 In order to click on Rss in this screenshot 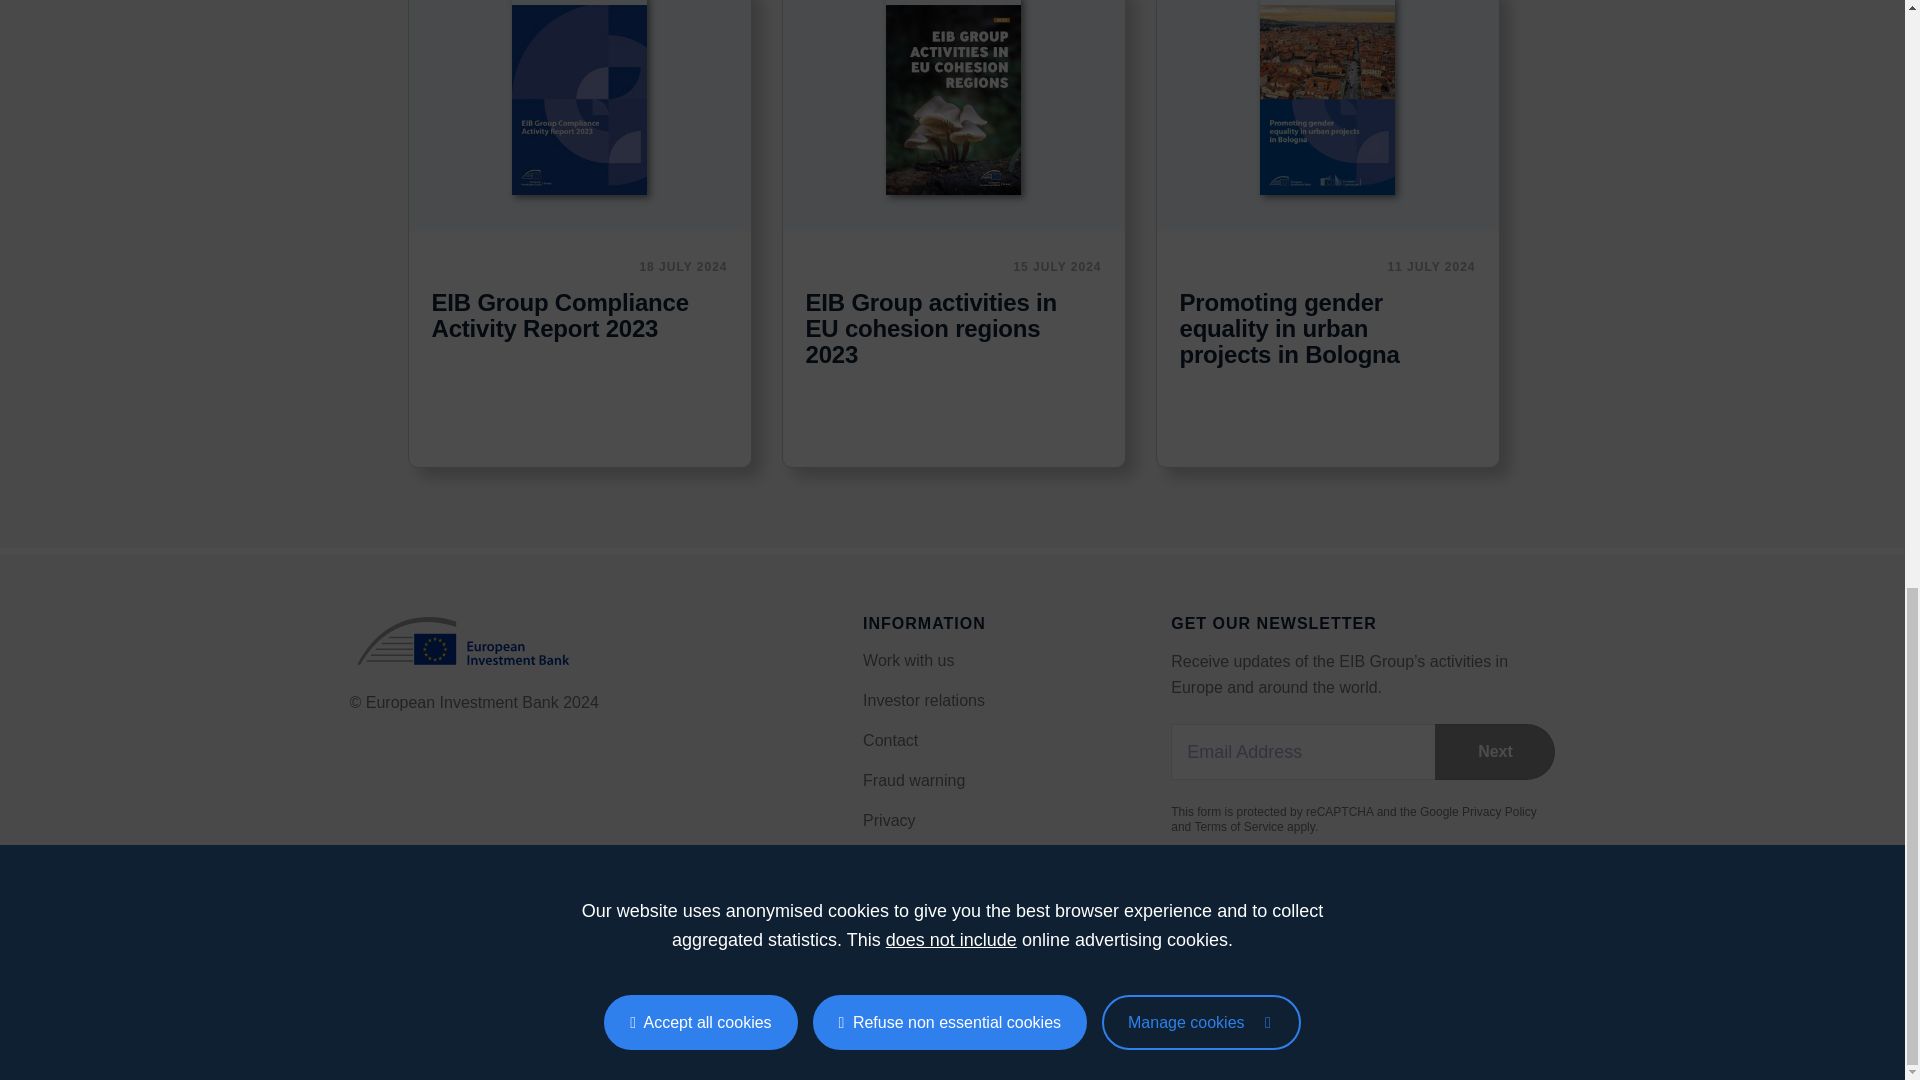, I will do `click(358, 1008)`.